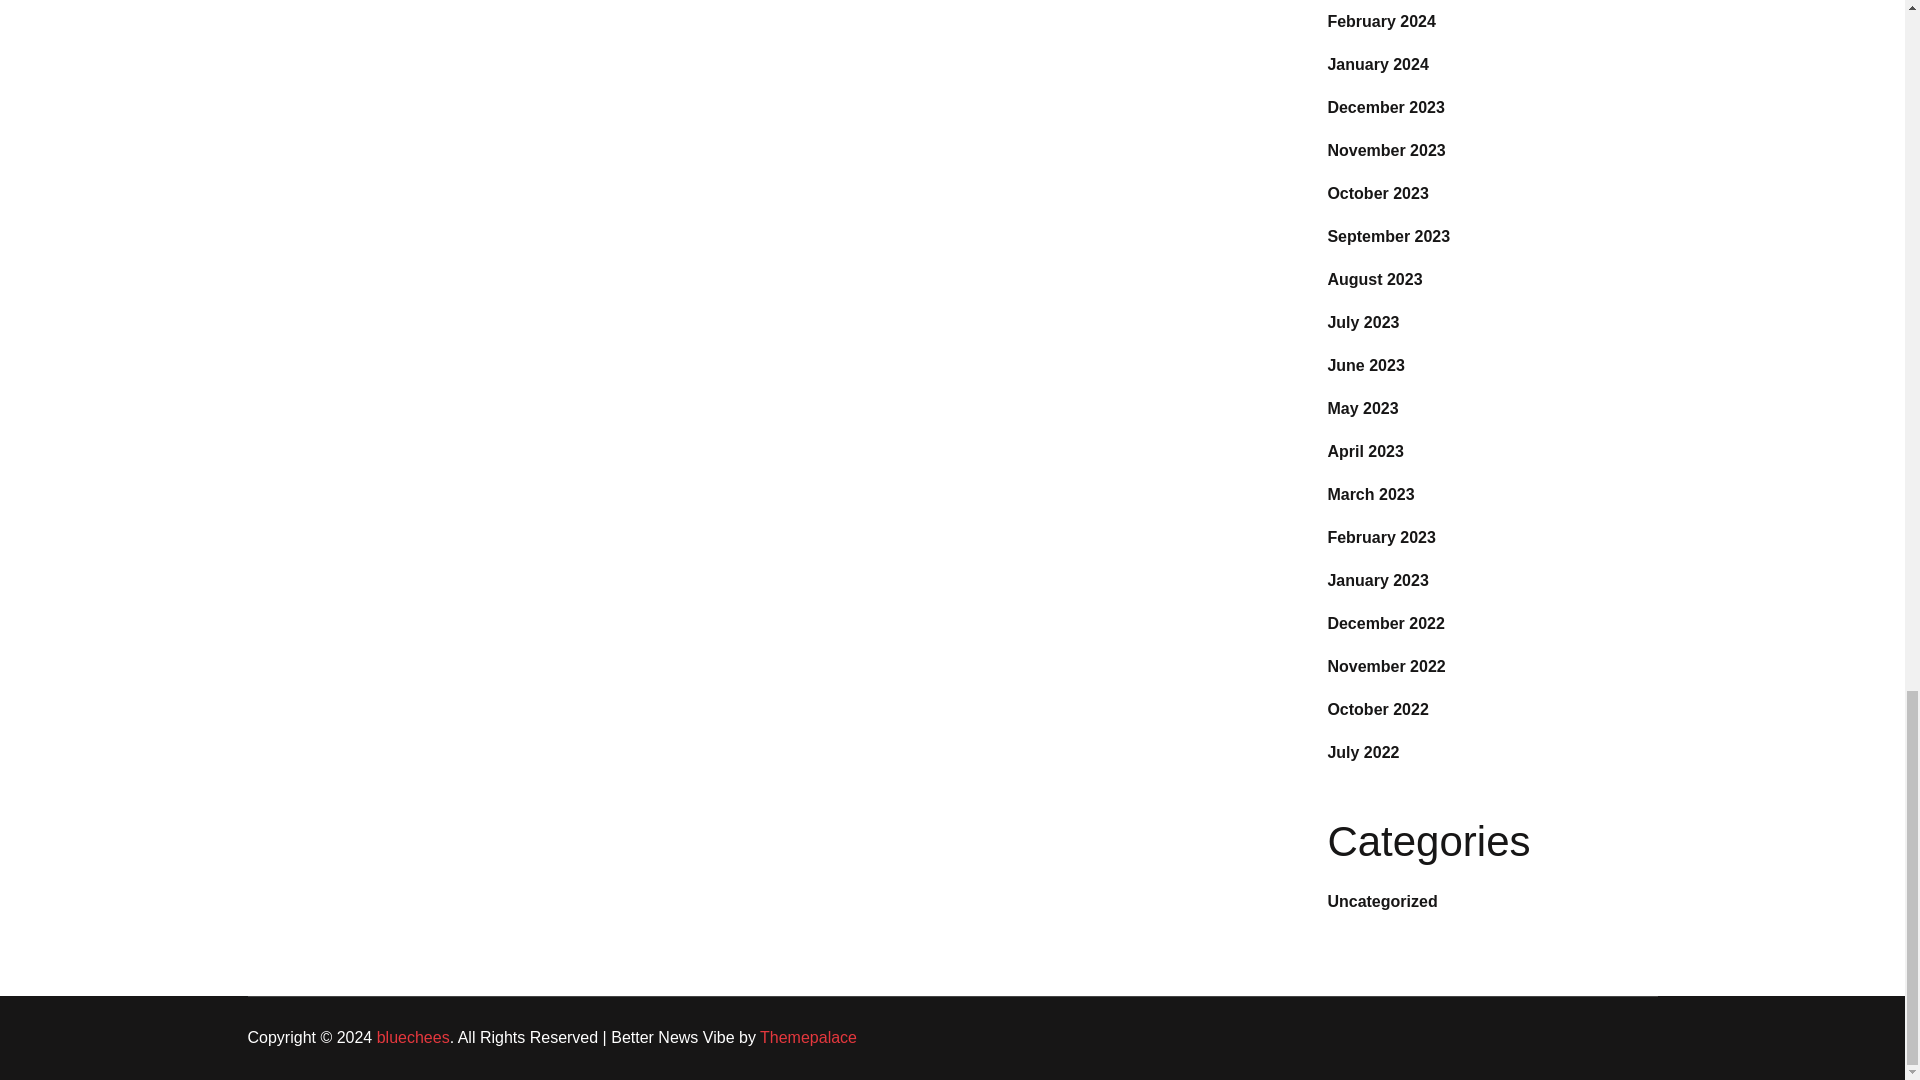  Describe the element at coordinates (1384, 107) in the screenshot. I see `December 2023` at that location.